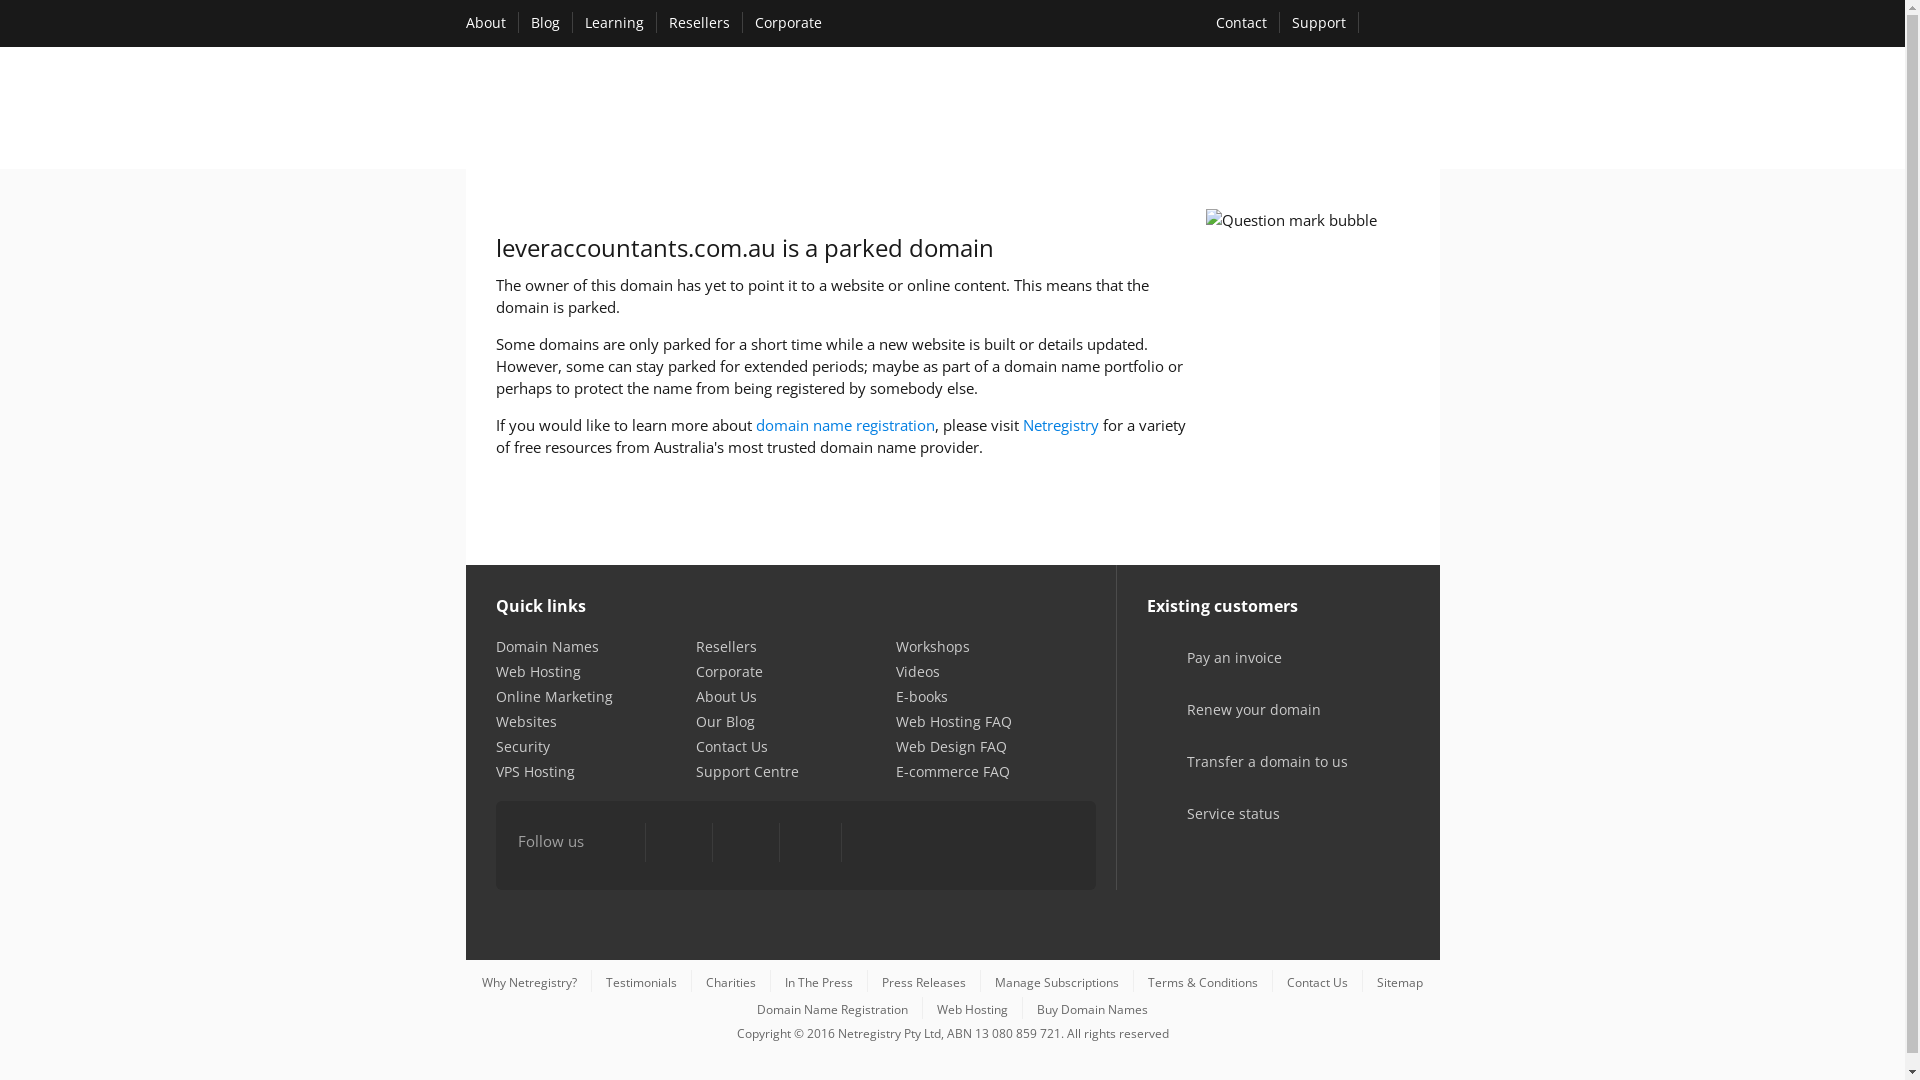  I want to click on Facebook, so click(616, 844).